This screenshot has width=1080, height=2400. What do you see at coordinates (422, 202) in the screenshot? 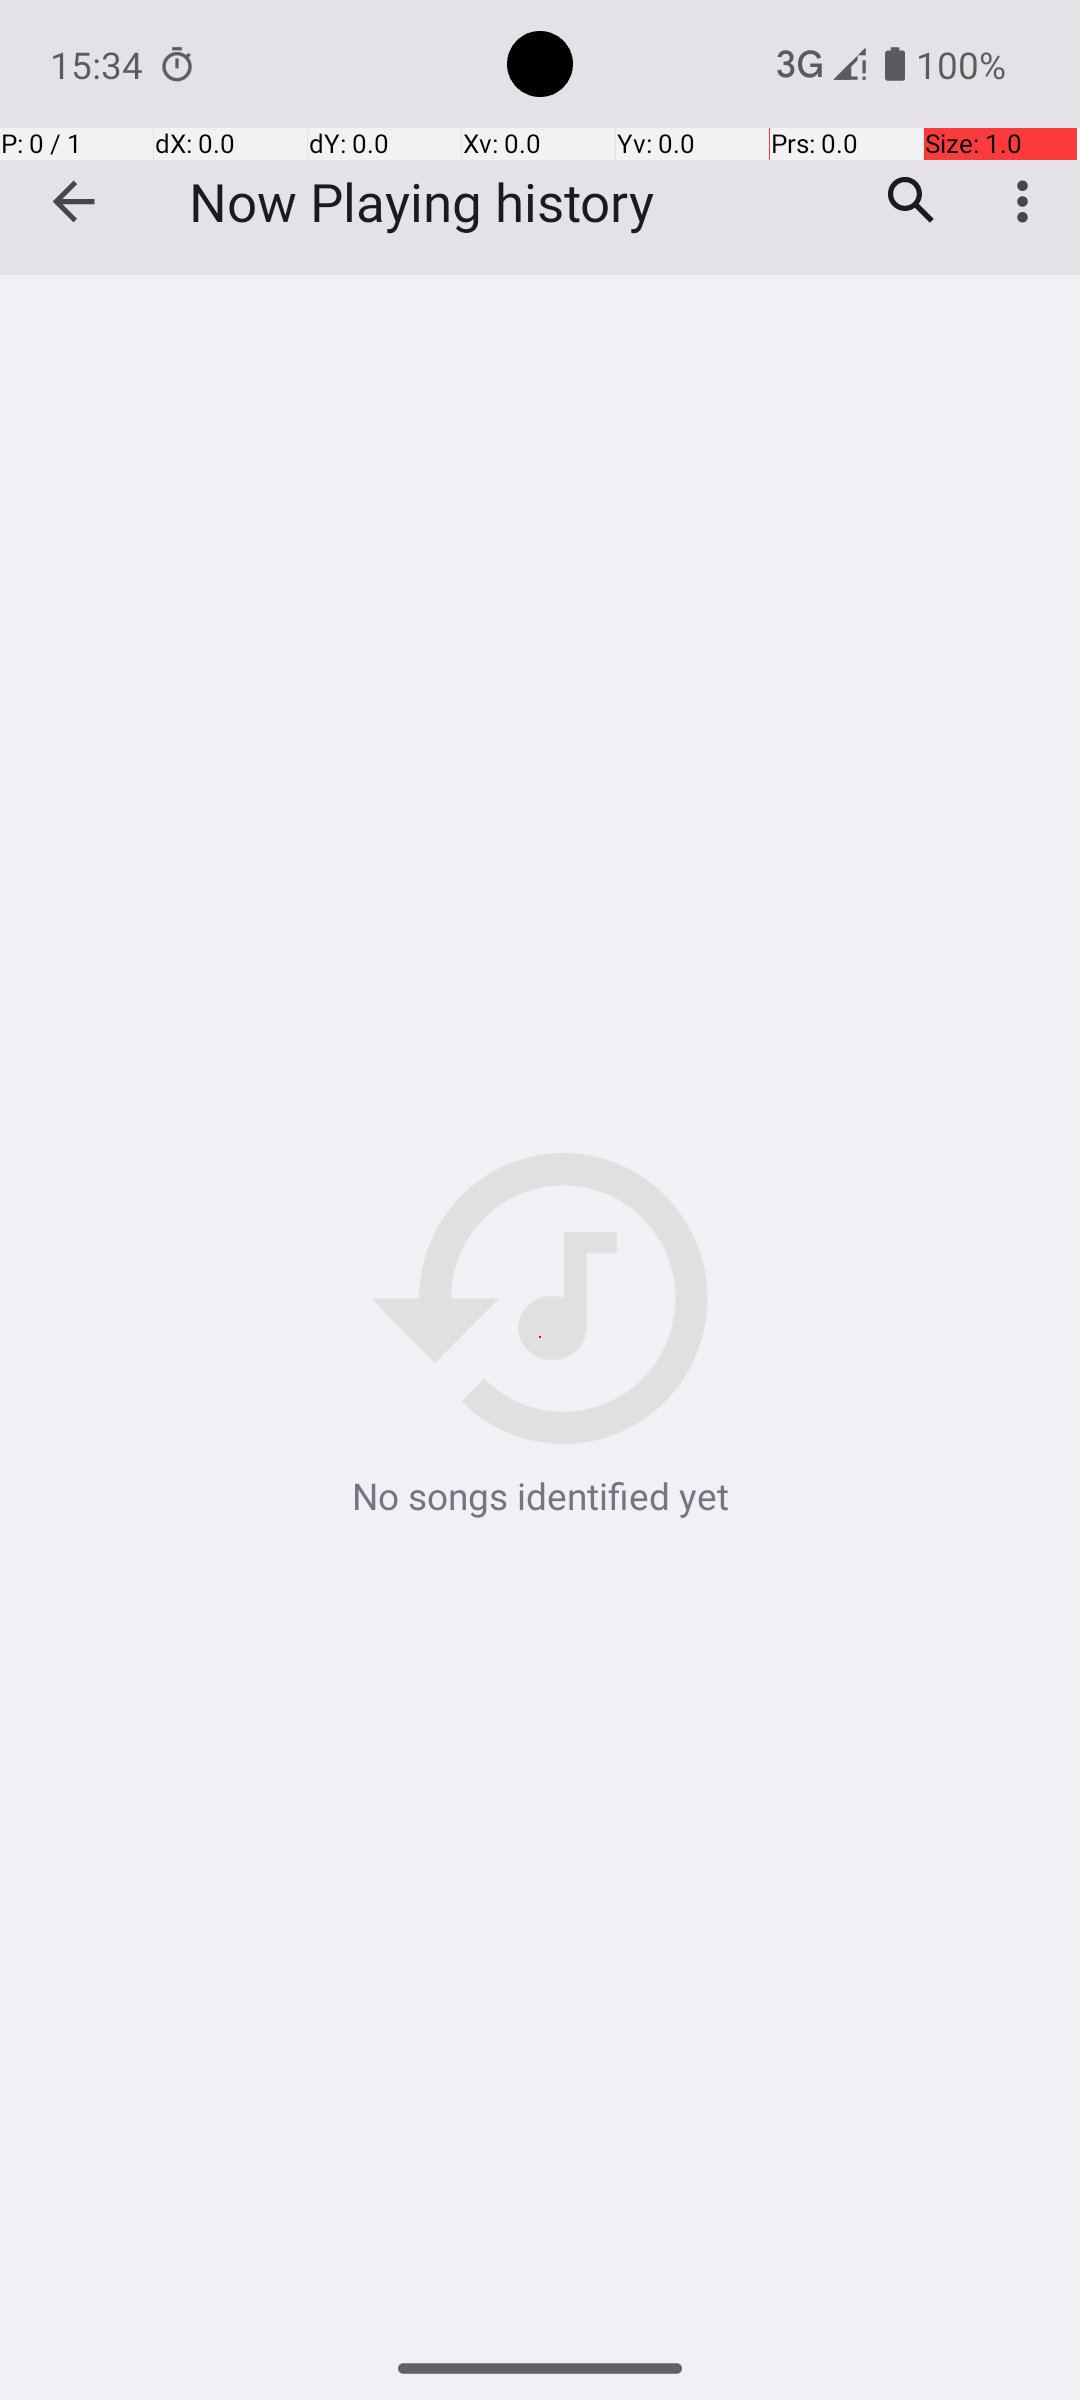
I see `Now Playing history` at bounding box center [422, 202].